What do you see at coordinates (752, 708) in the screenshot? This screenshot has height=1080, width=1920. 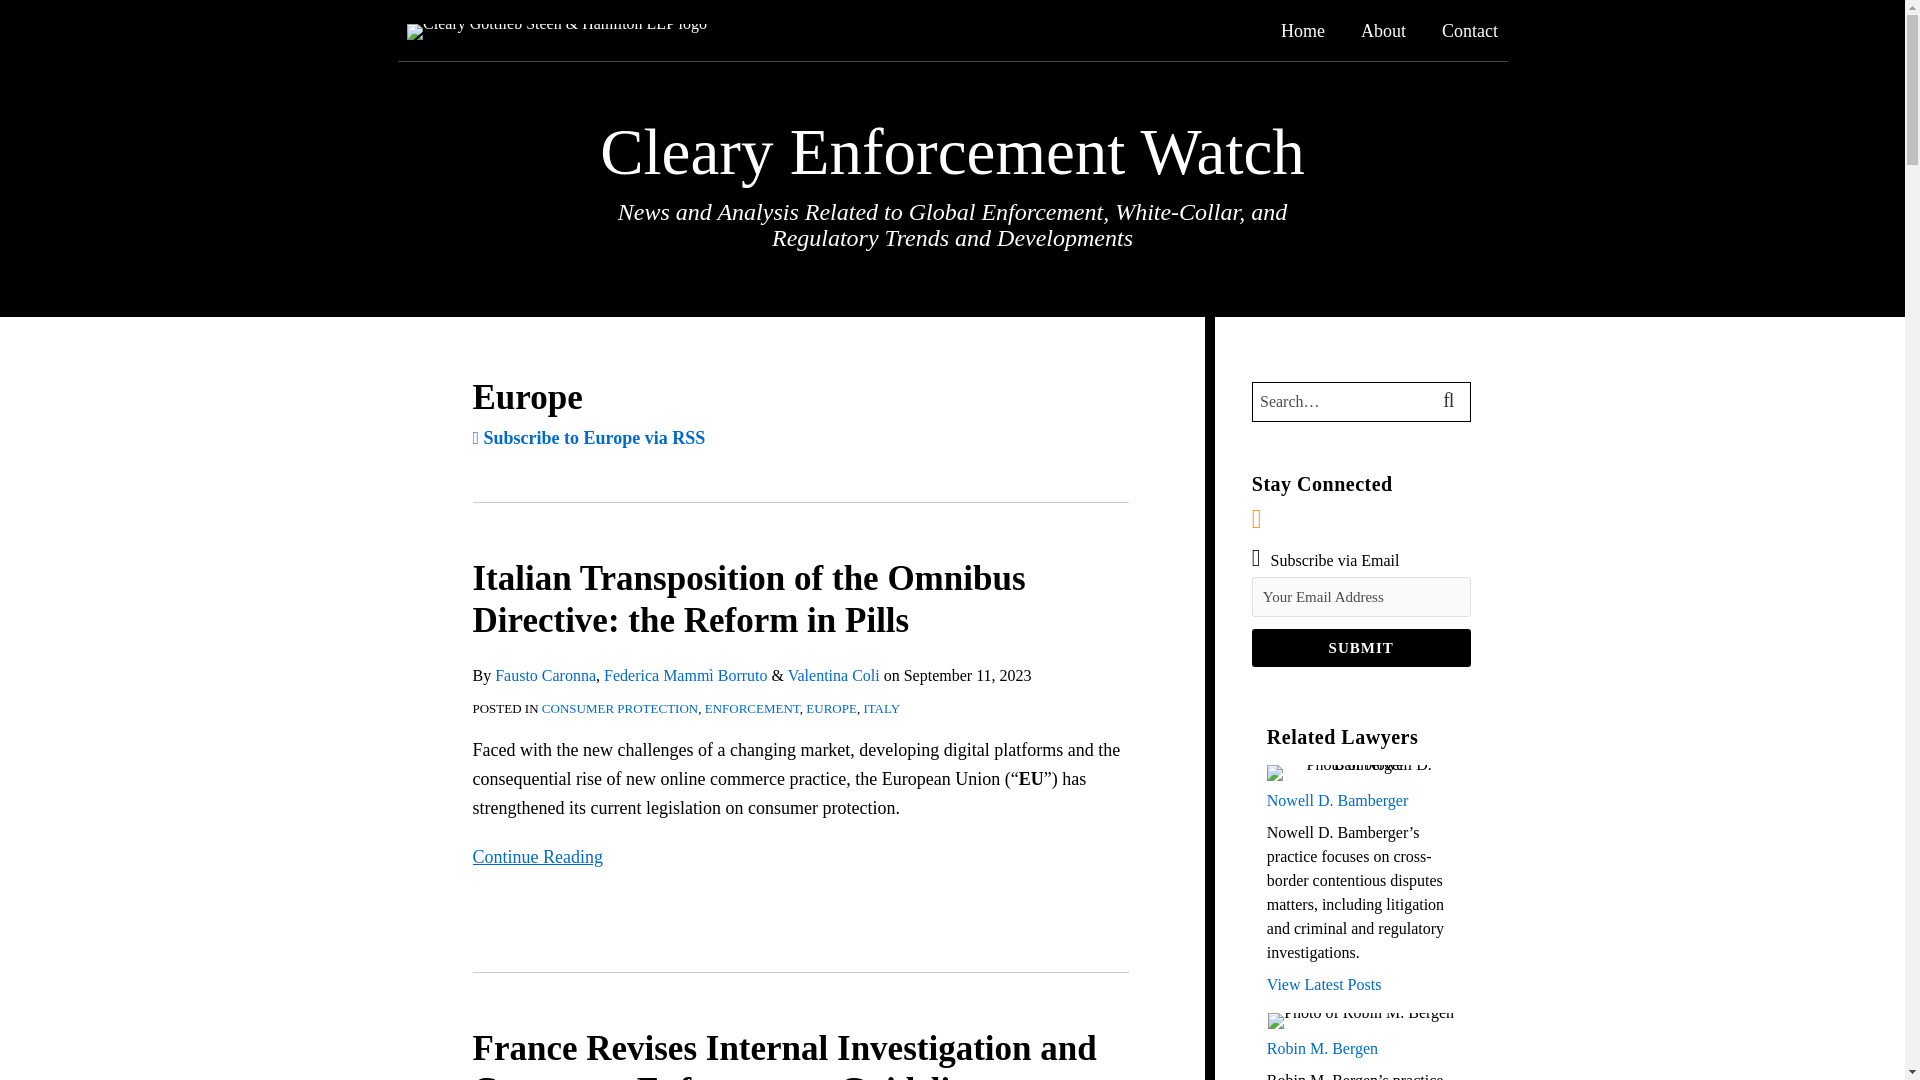 I see `ENFORCEMENT` at bounding box center [752, 708].